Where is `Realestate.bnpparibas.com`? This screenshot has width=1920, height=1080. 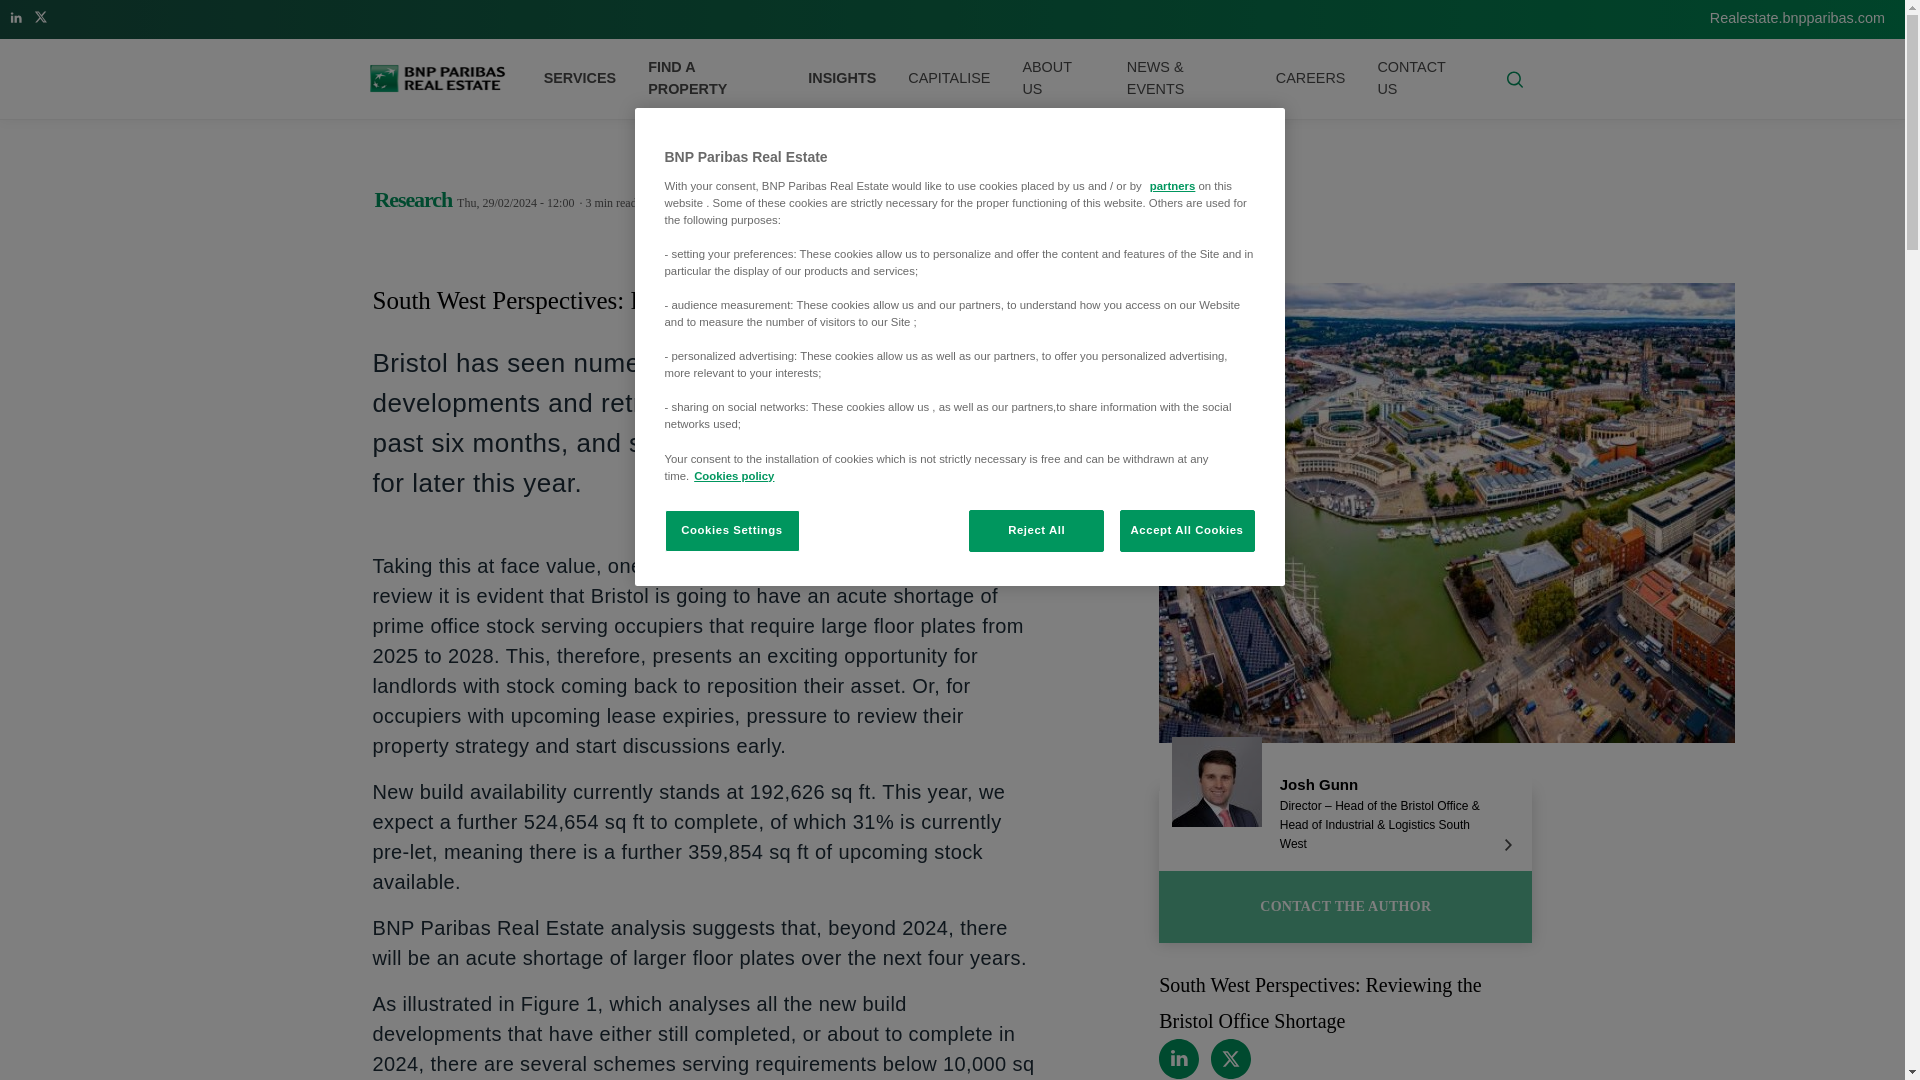 Realestate.bnpparibas.com is located at coordinates (1798, 17).